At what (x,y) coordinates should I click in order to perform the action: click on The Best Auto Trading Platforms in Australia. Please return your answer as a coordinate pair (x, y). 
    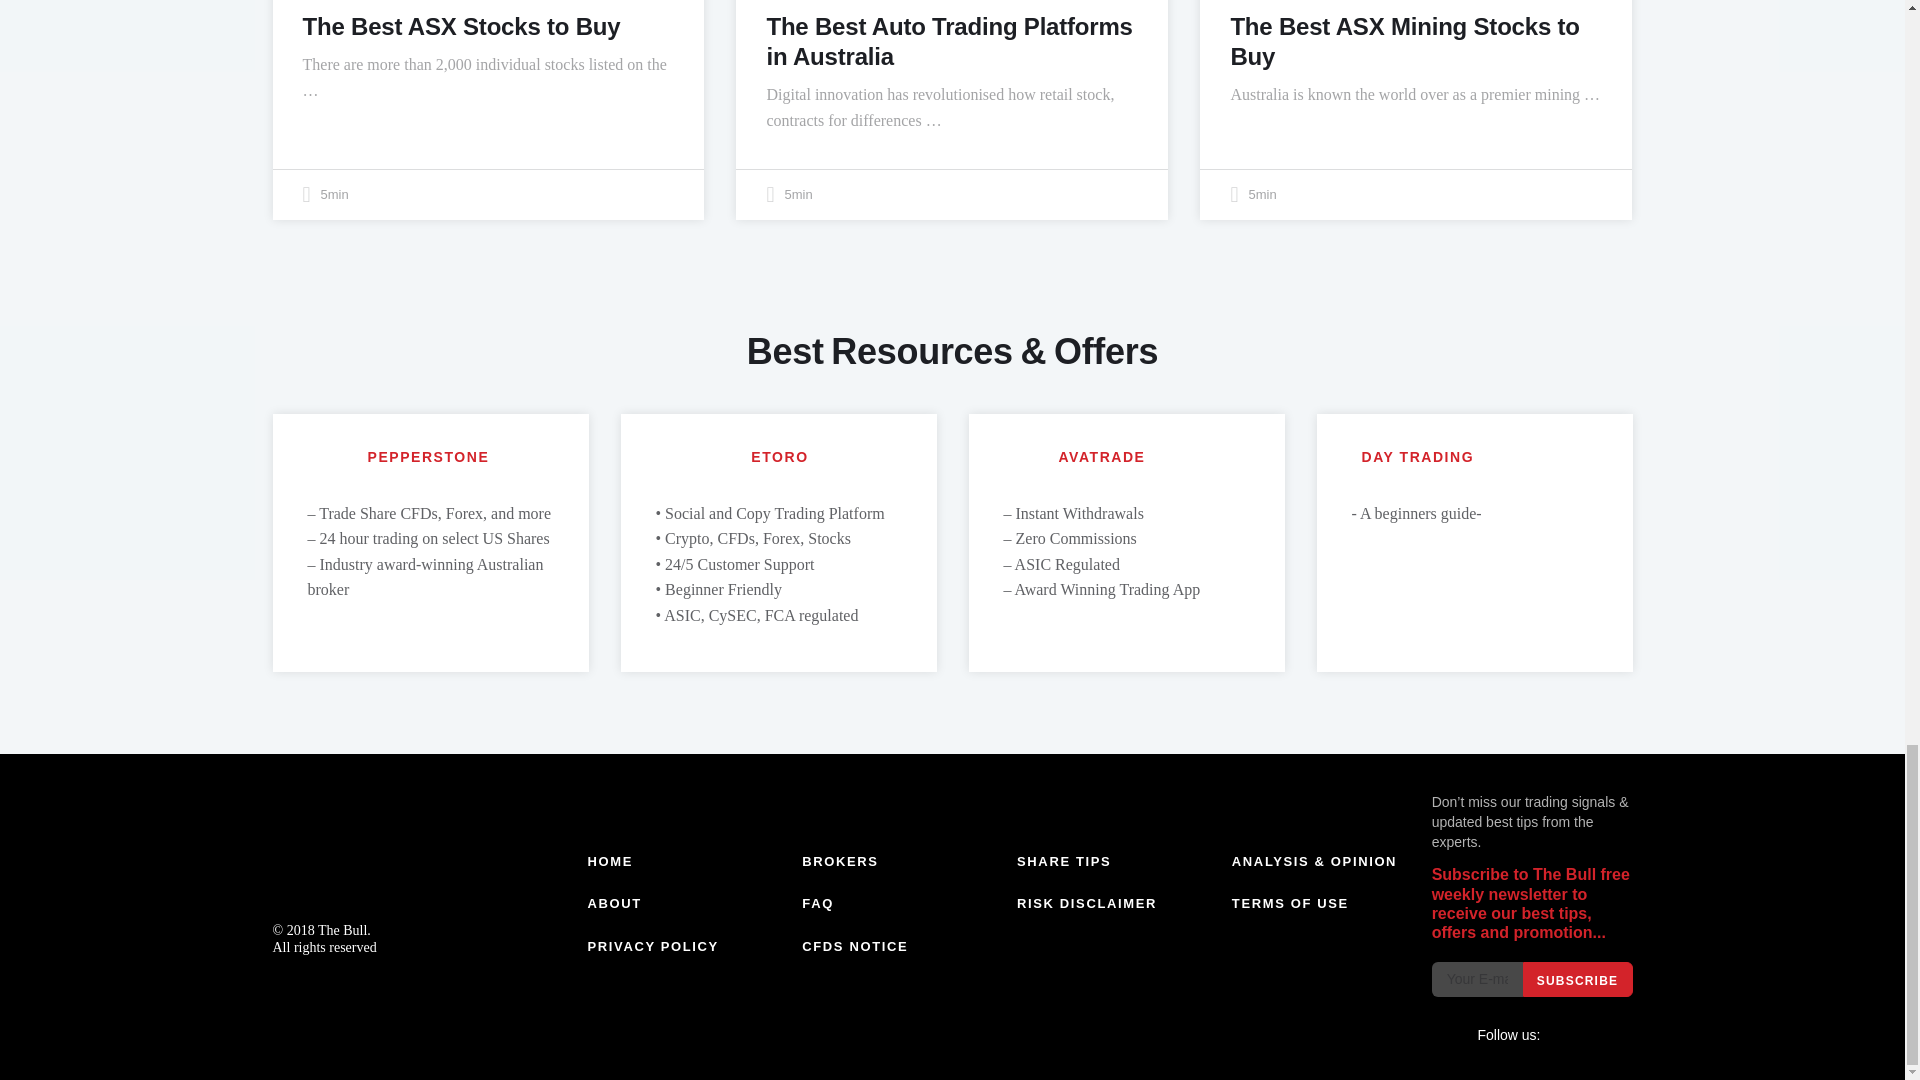
    Looking at the image, I should click on (949, 41).